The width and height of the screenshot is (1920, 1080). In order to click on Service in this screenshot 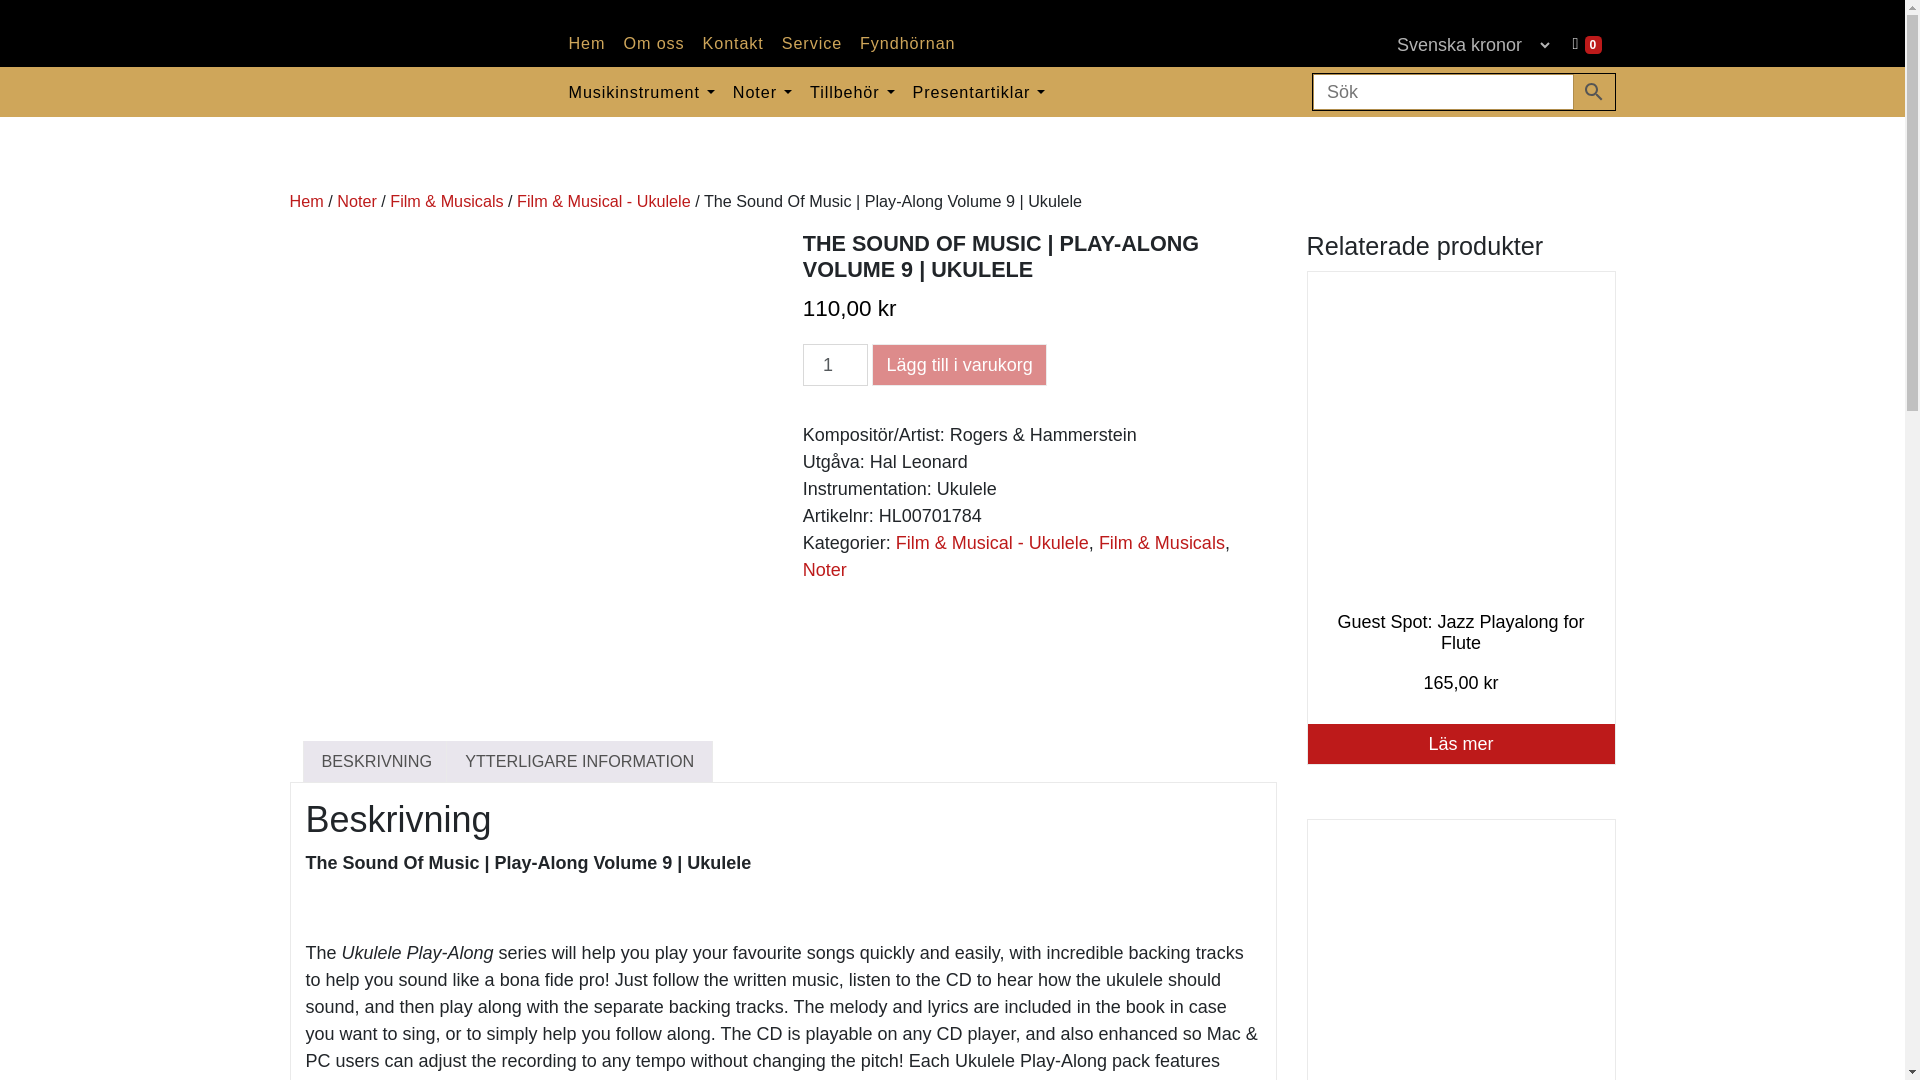, I will do `click(812, 42)`.